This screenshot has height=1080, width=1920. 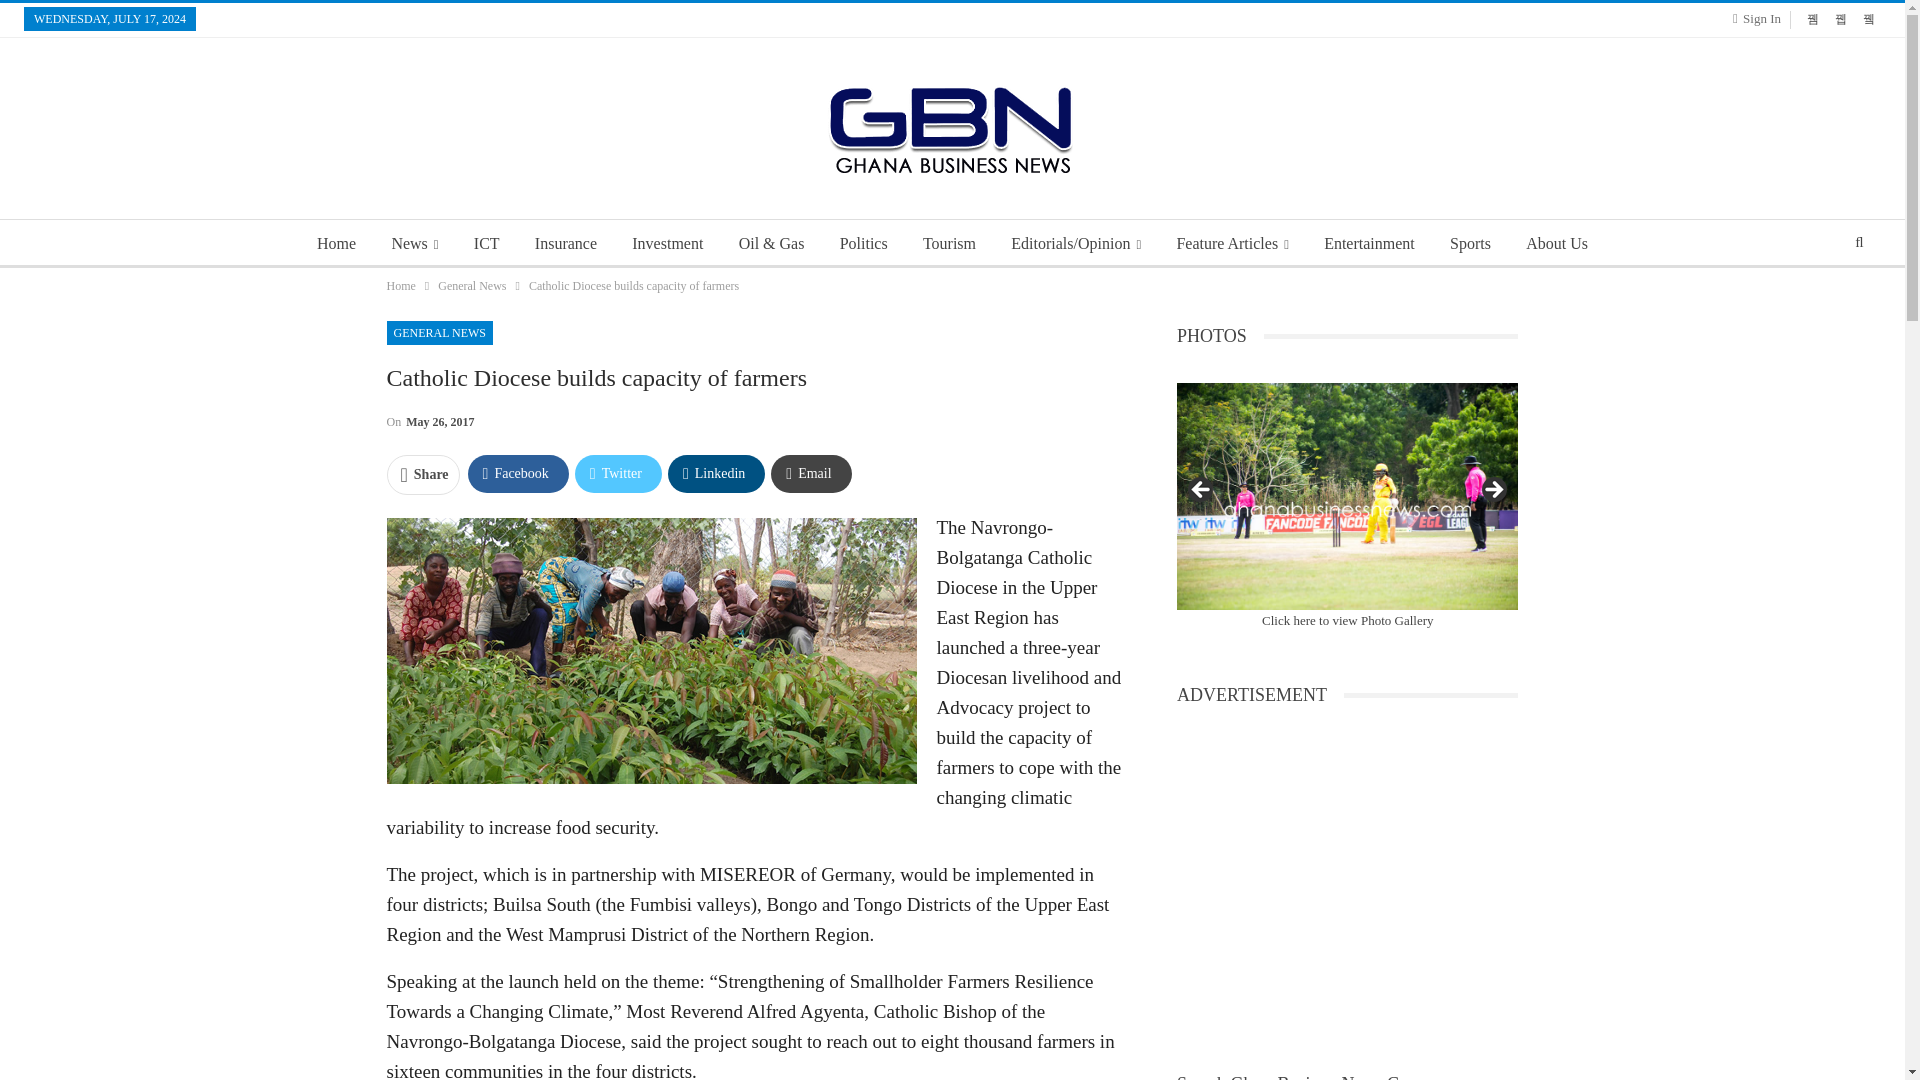 I want to click on 13th-African-games-139, so click(x=1347, y=496).